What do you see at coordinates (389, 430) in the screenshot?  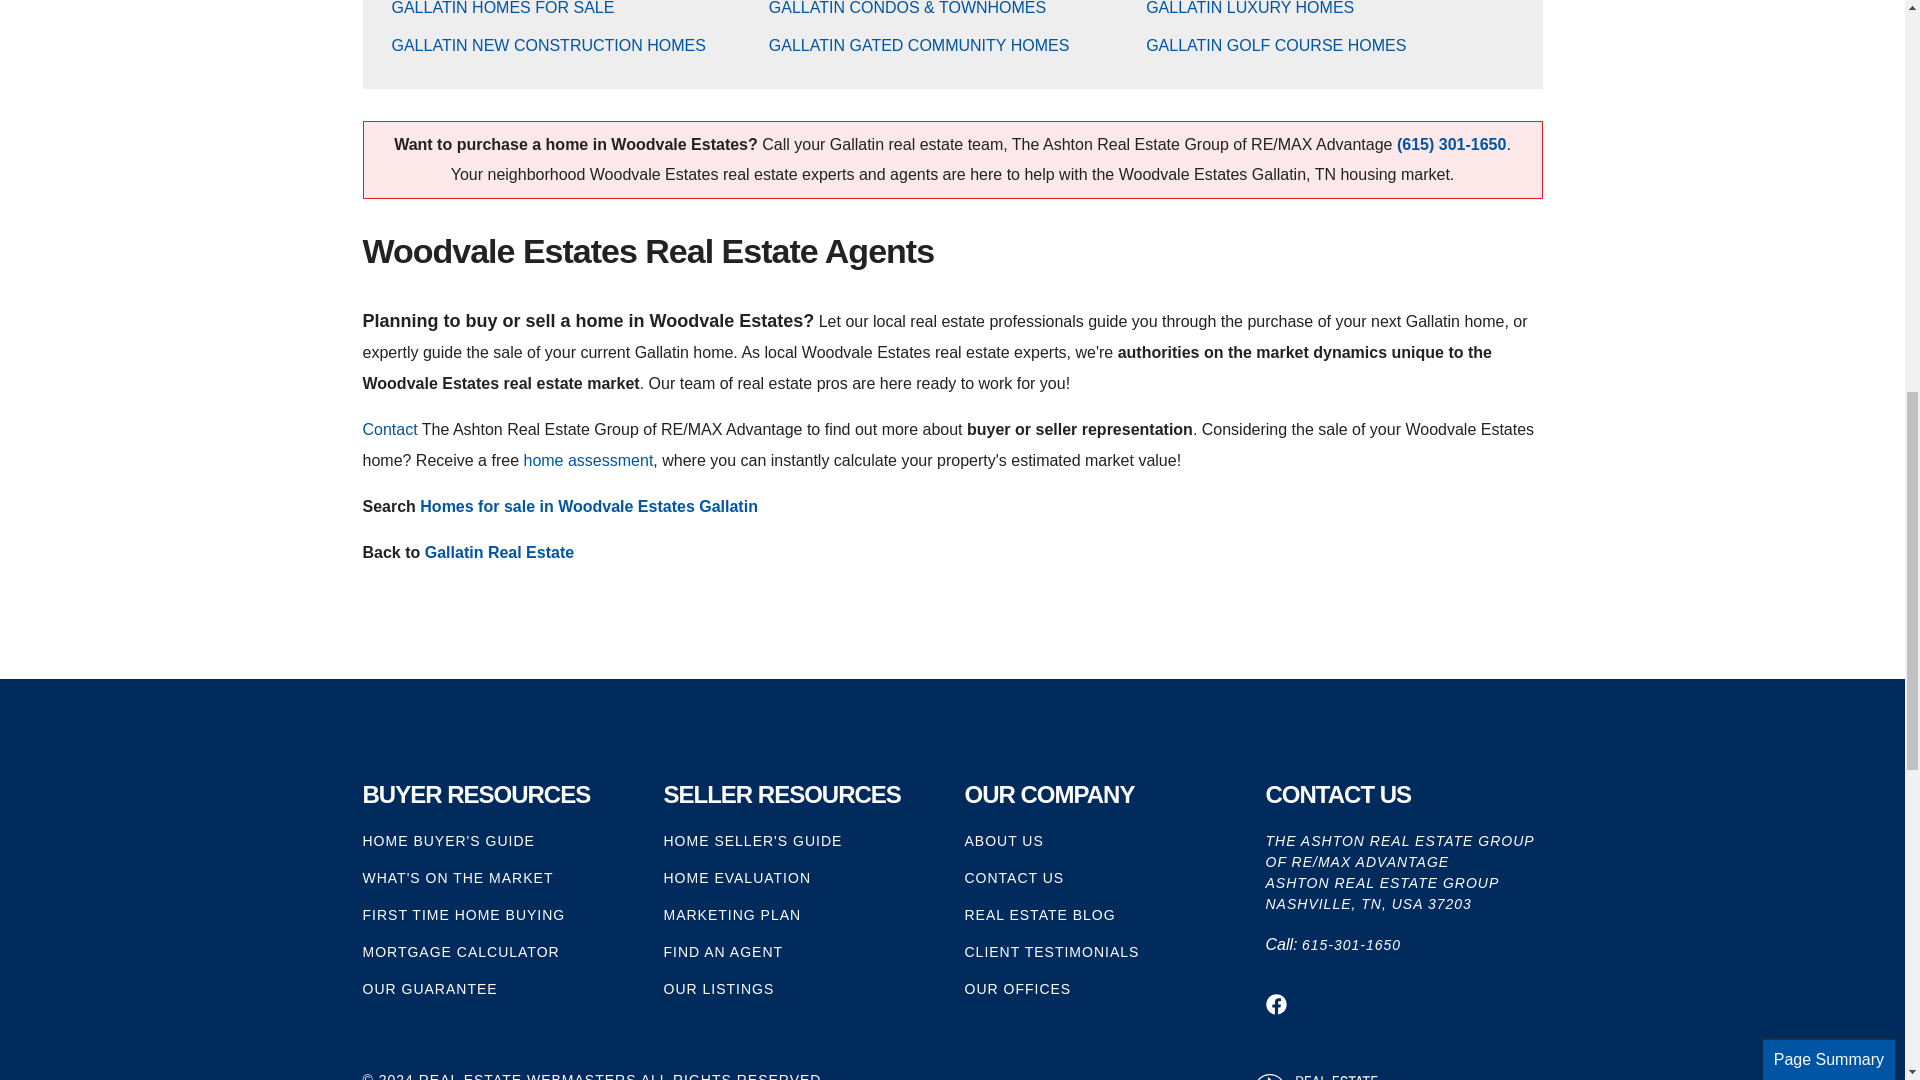 I see `Contact Us` at bounding box center [389, 430].